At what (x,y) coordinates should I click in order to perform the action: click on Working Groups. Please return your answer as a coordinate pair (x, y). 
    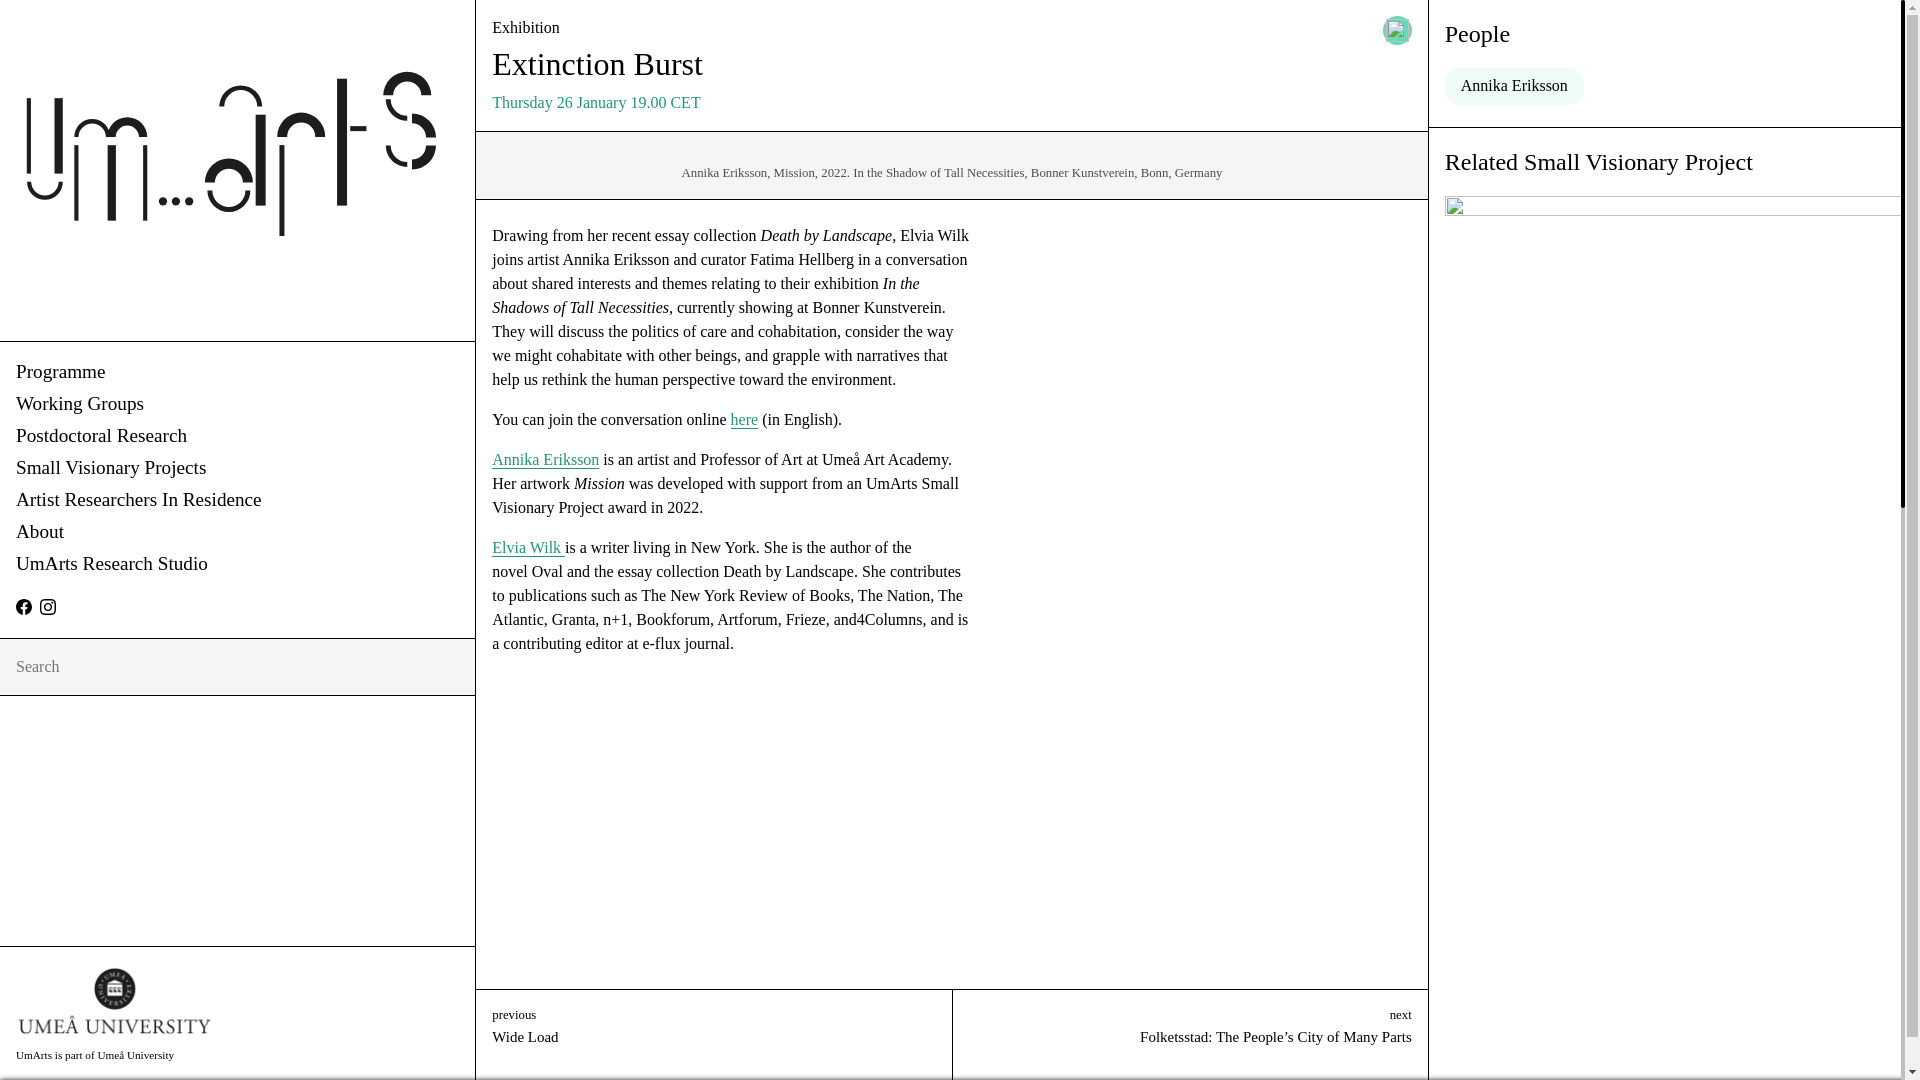
    Looking at the image, I should click on (236, 404).